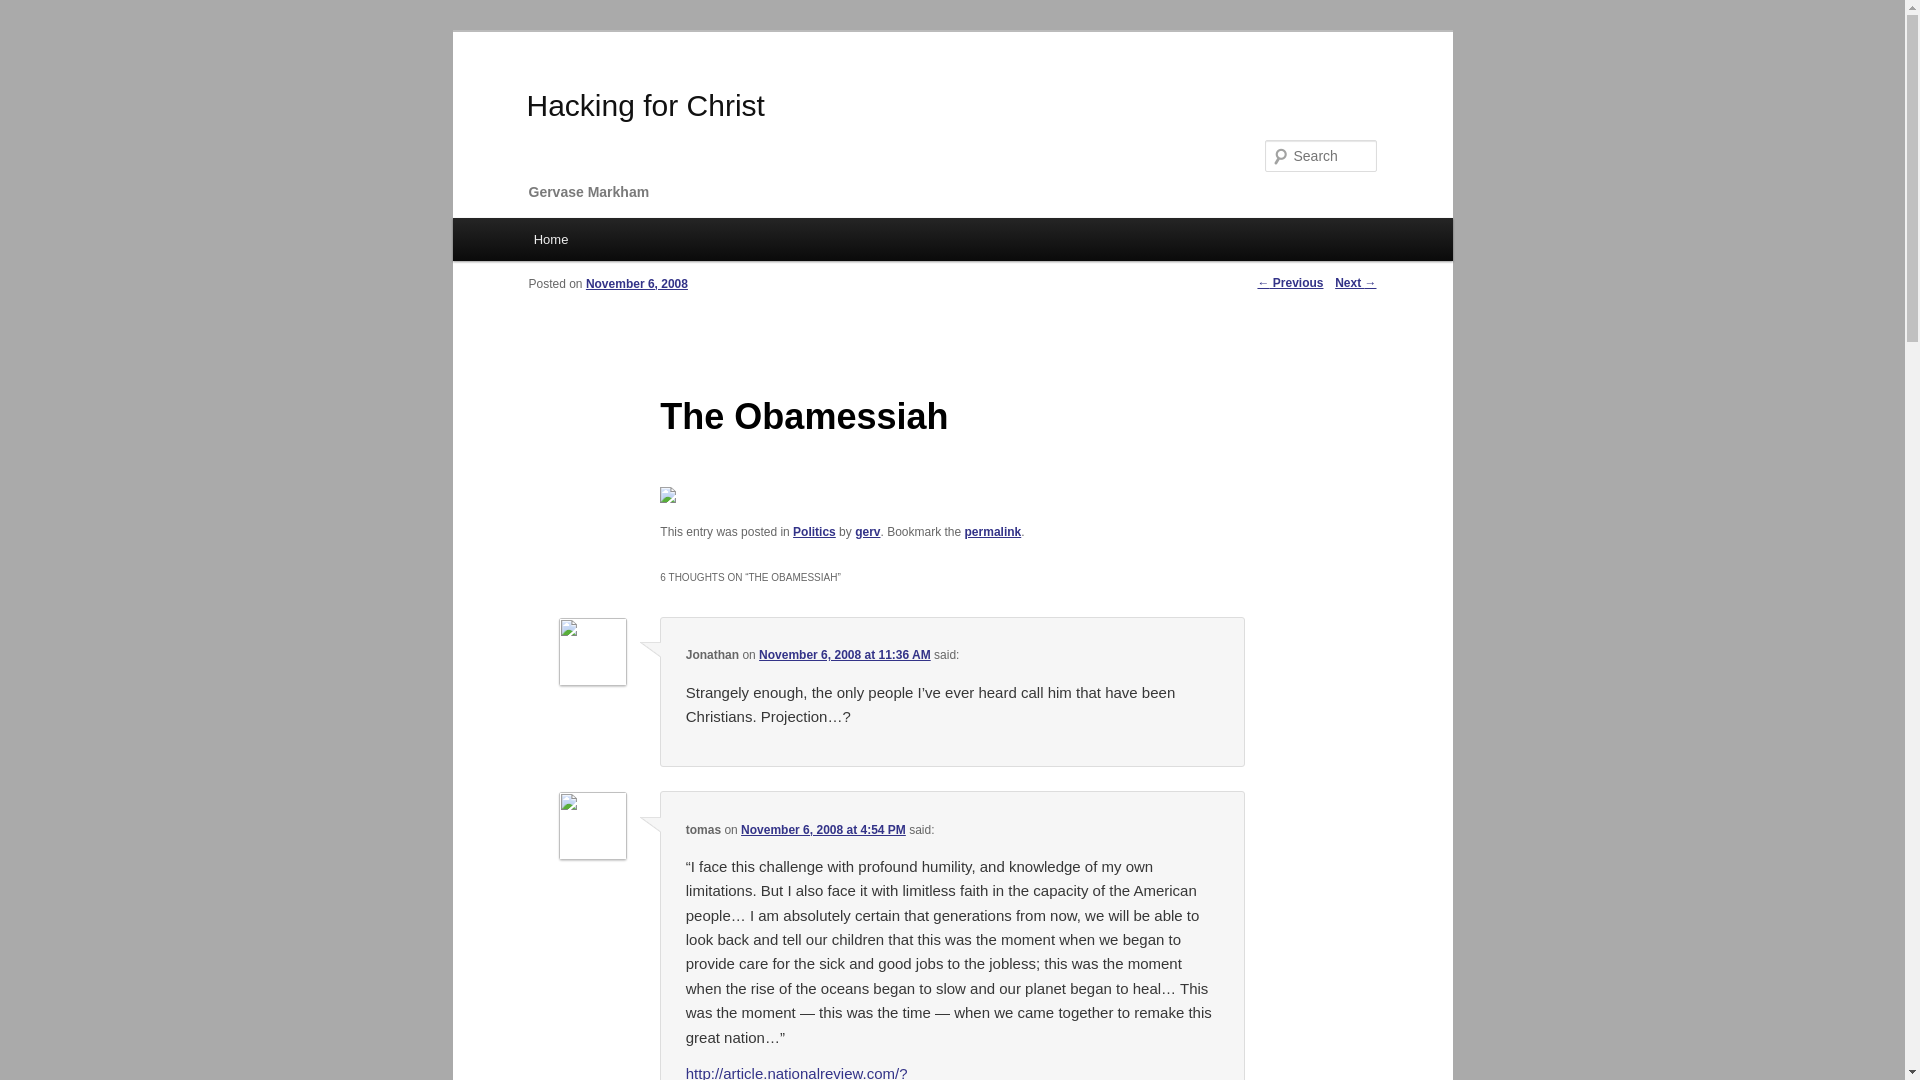 This screenshot has height=1080, width=1920. I want to click on Permalink to The Obamessiah, so click(993, 531).